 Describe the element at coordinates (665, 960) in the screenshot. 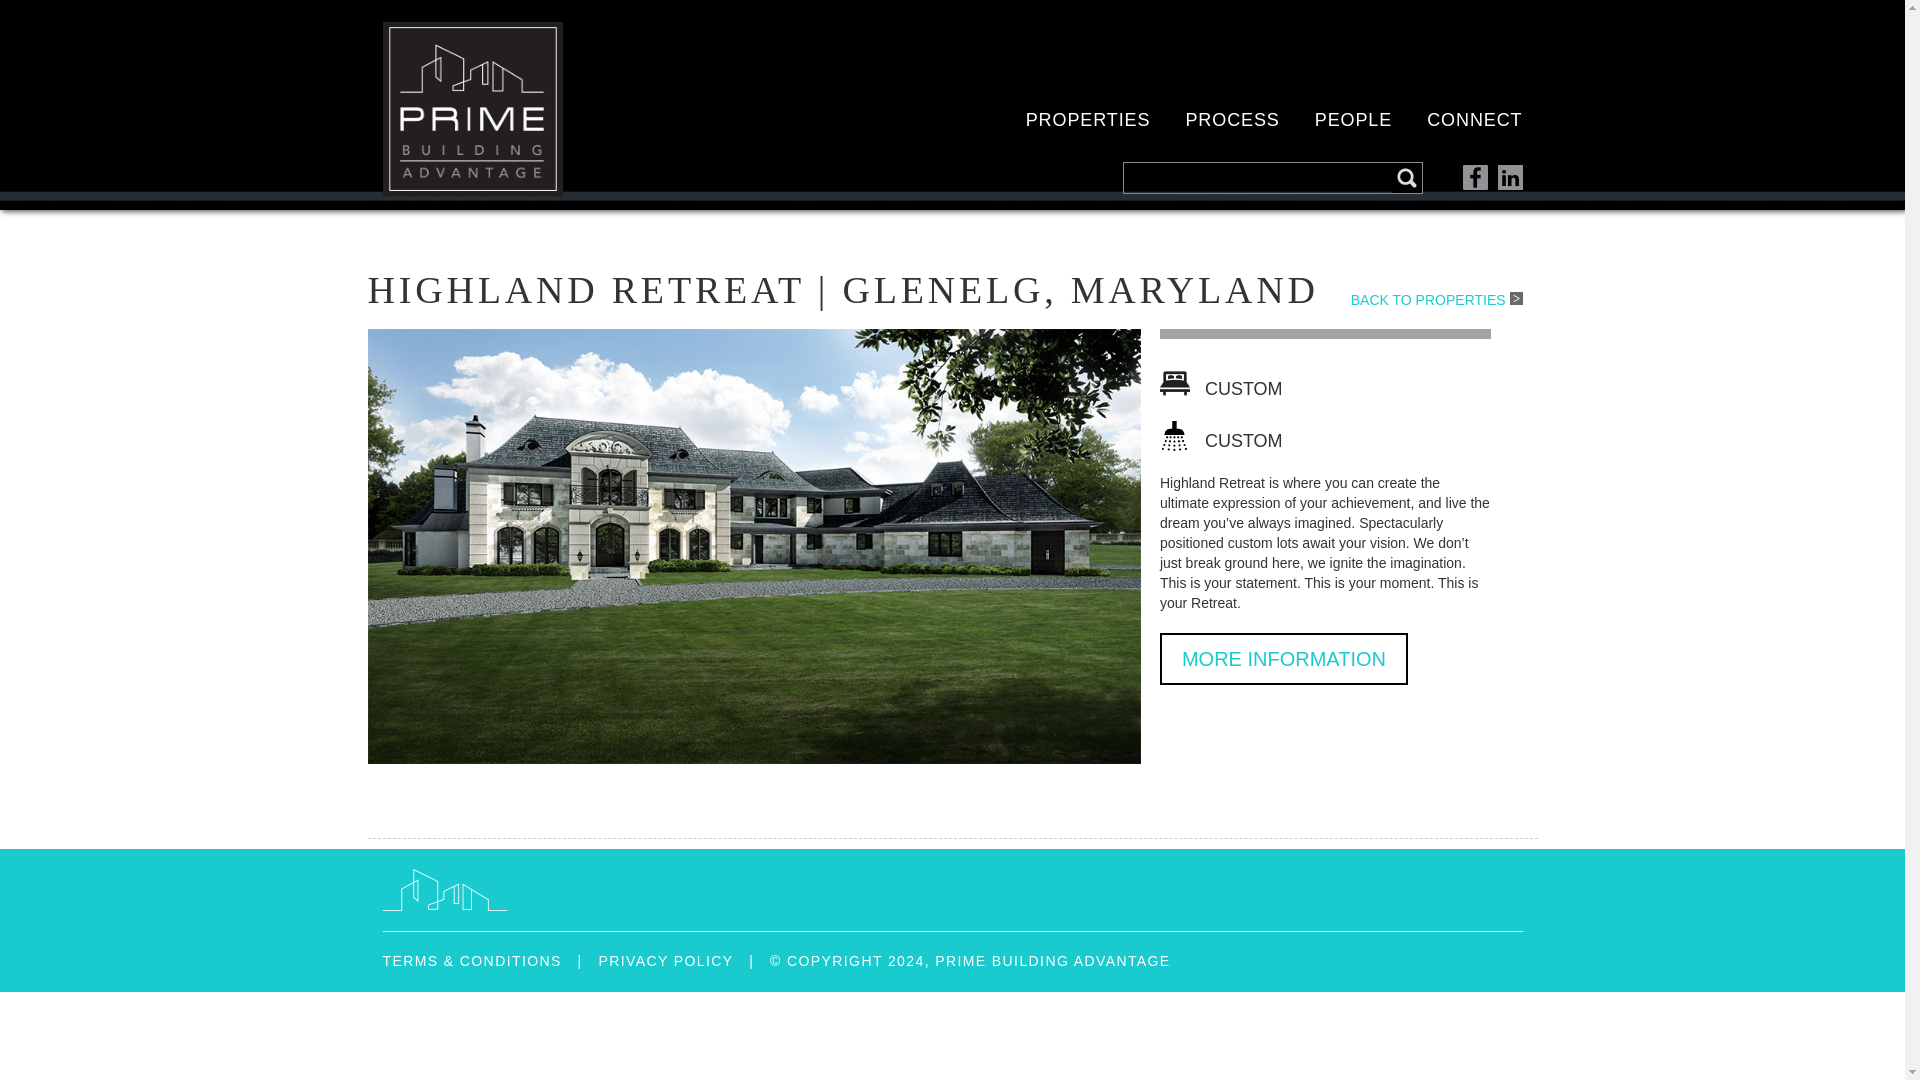

I see `PRIVACY POLICY` at that location.